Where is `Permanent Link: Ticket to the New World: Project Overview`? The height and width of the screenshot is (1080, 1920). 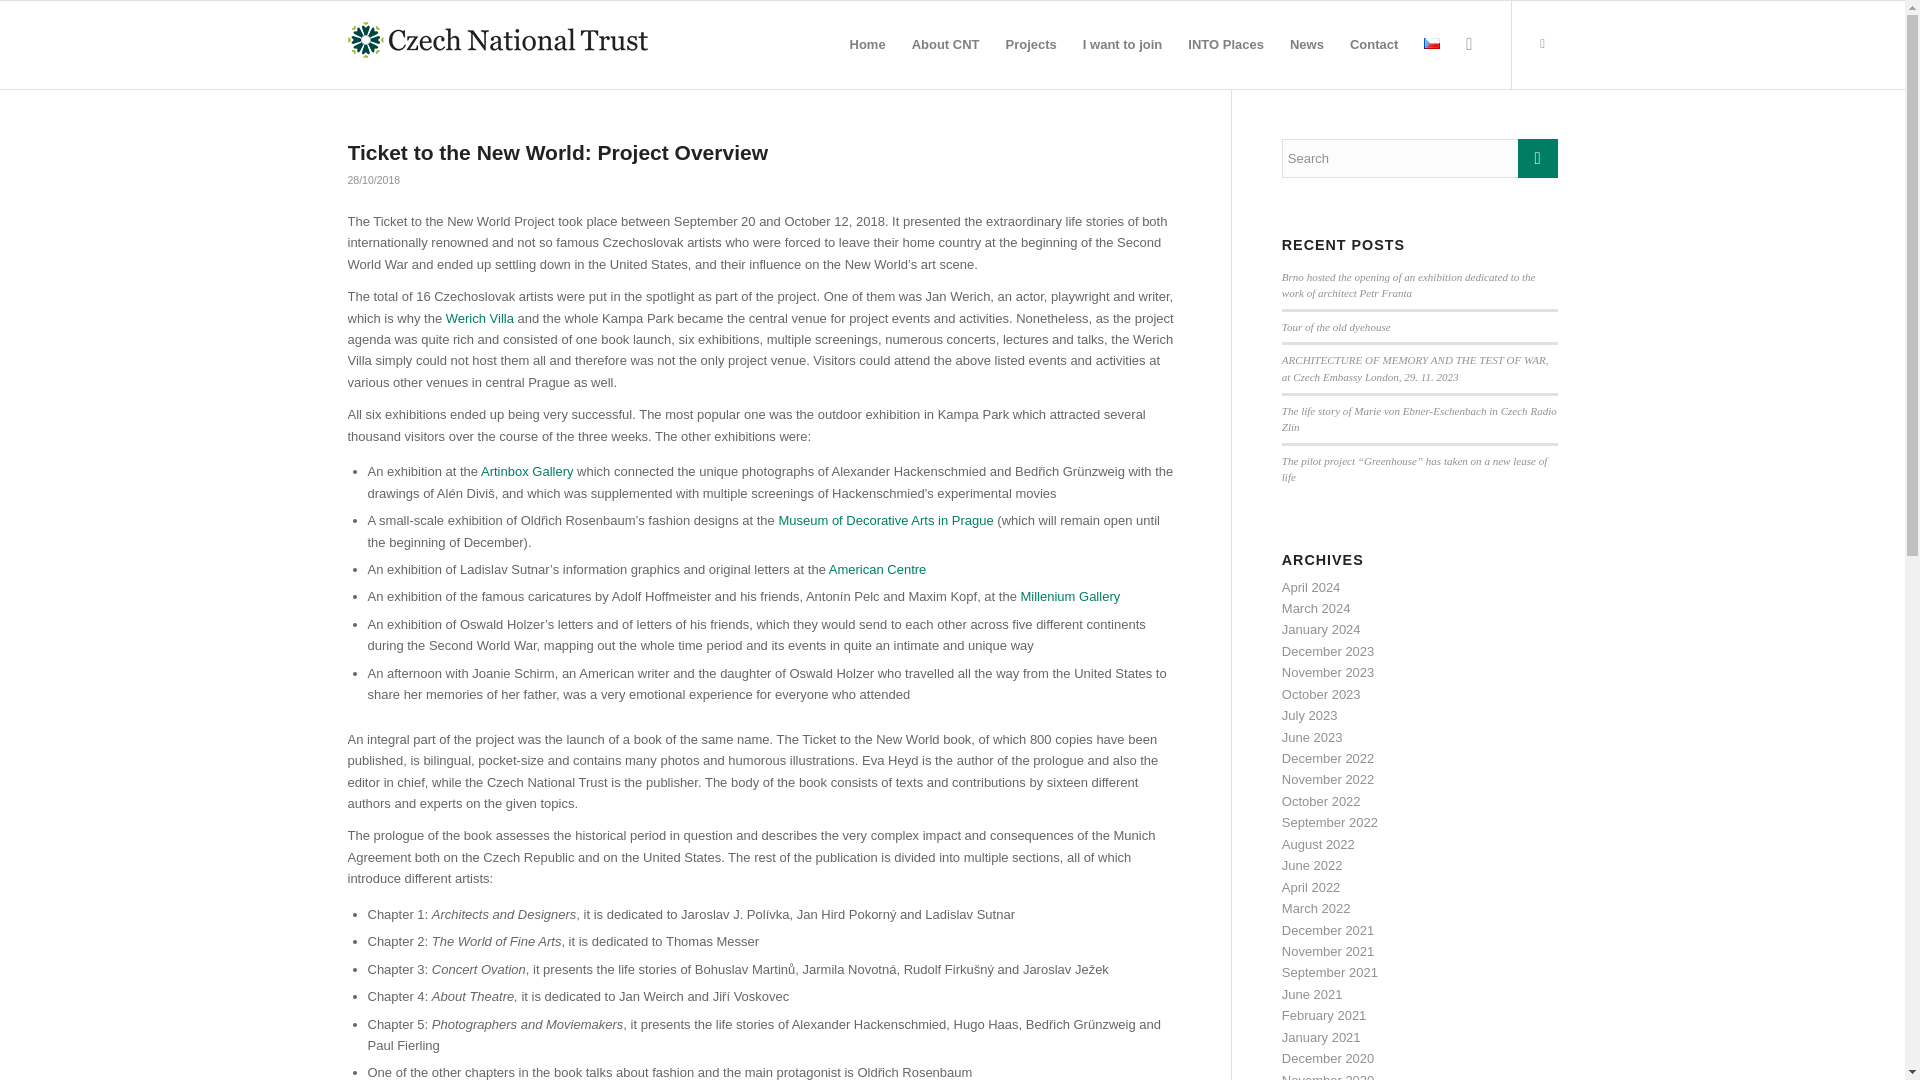 Permanent Link: Ticket to the New World: Project Overview is located at coordinates (558, 152).